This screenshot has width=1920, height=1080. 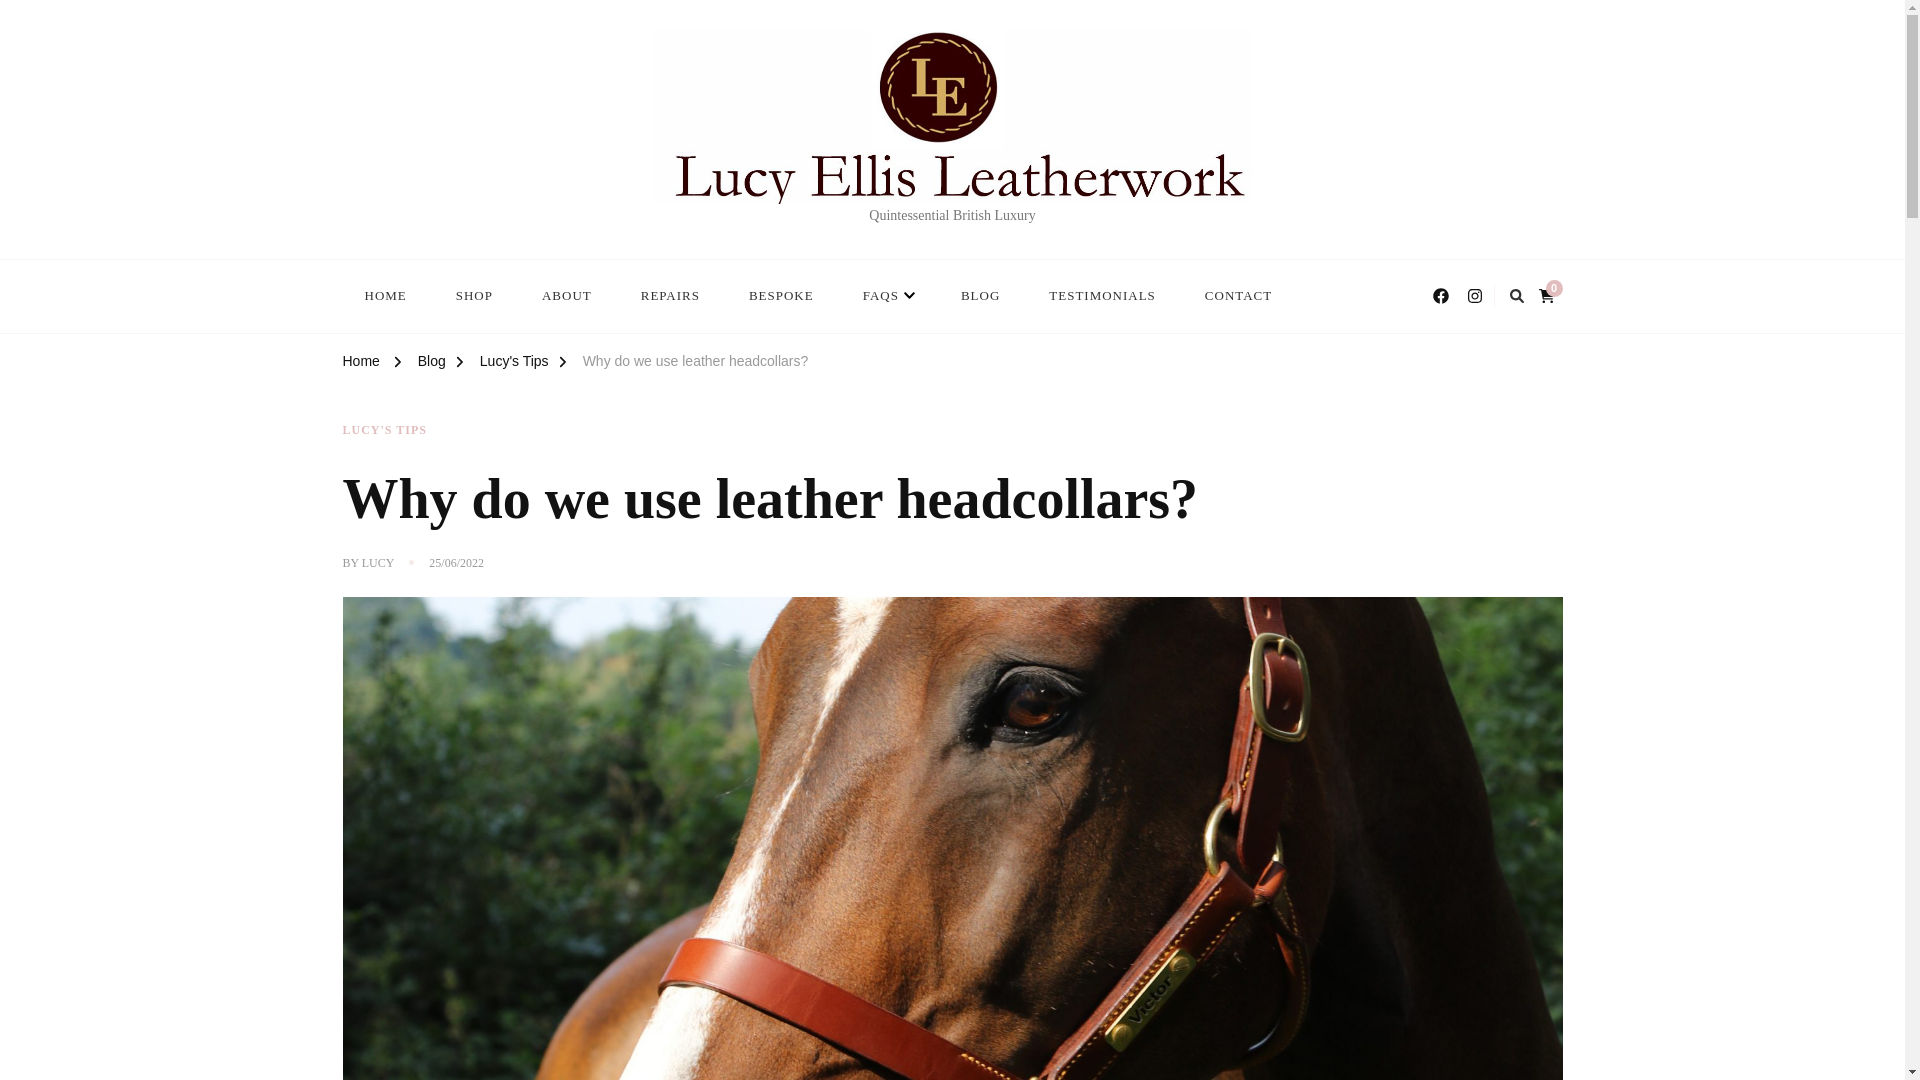 I want to click on FAQS, so click(x=886, y=296).